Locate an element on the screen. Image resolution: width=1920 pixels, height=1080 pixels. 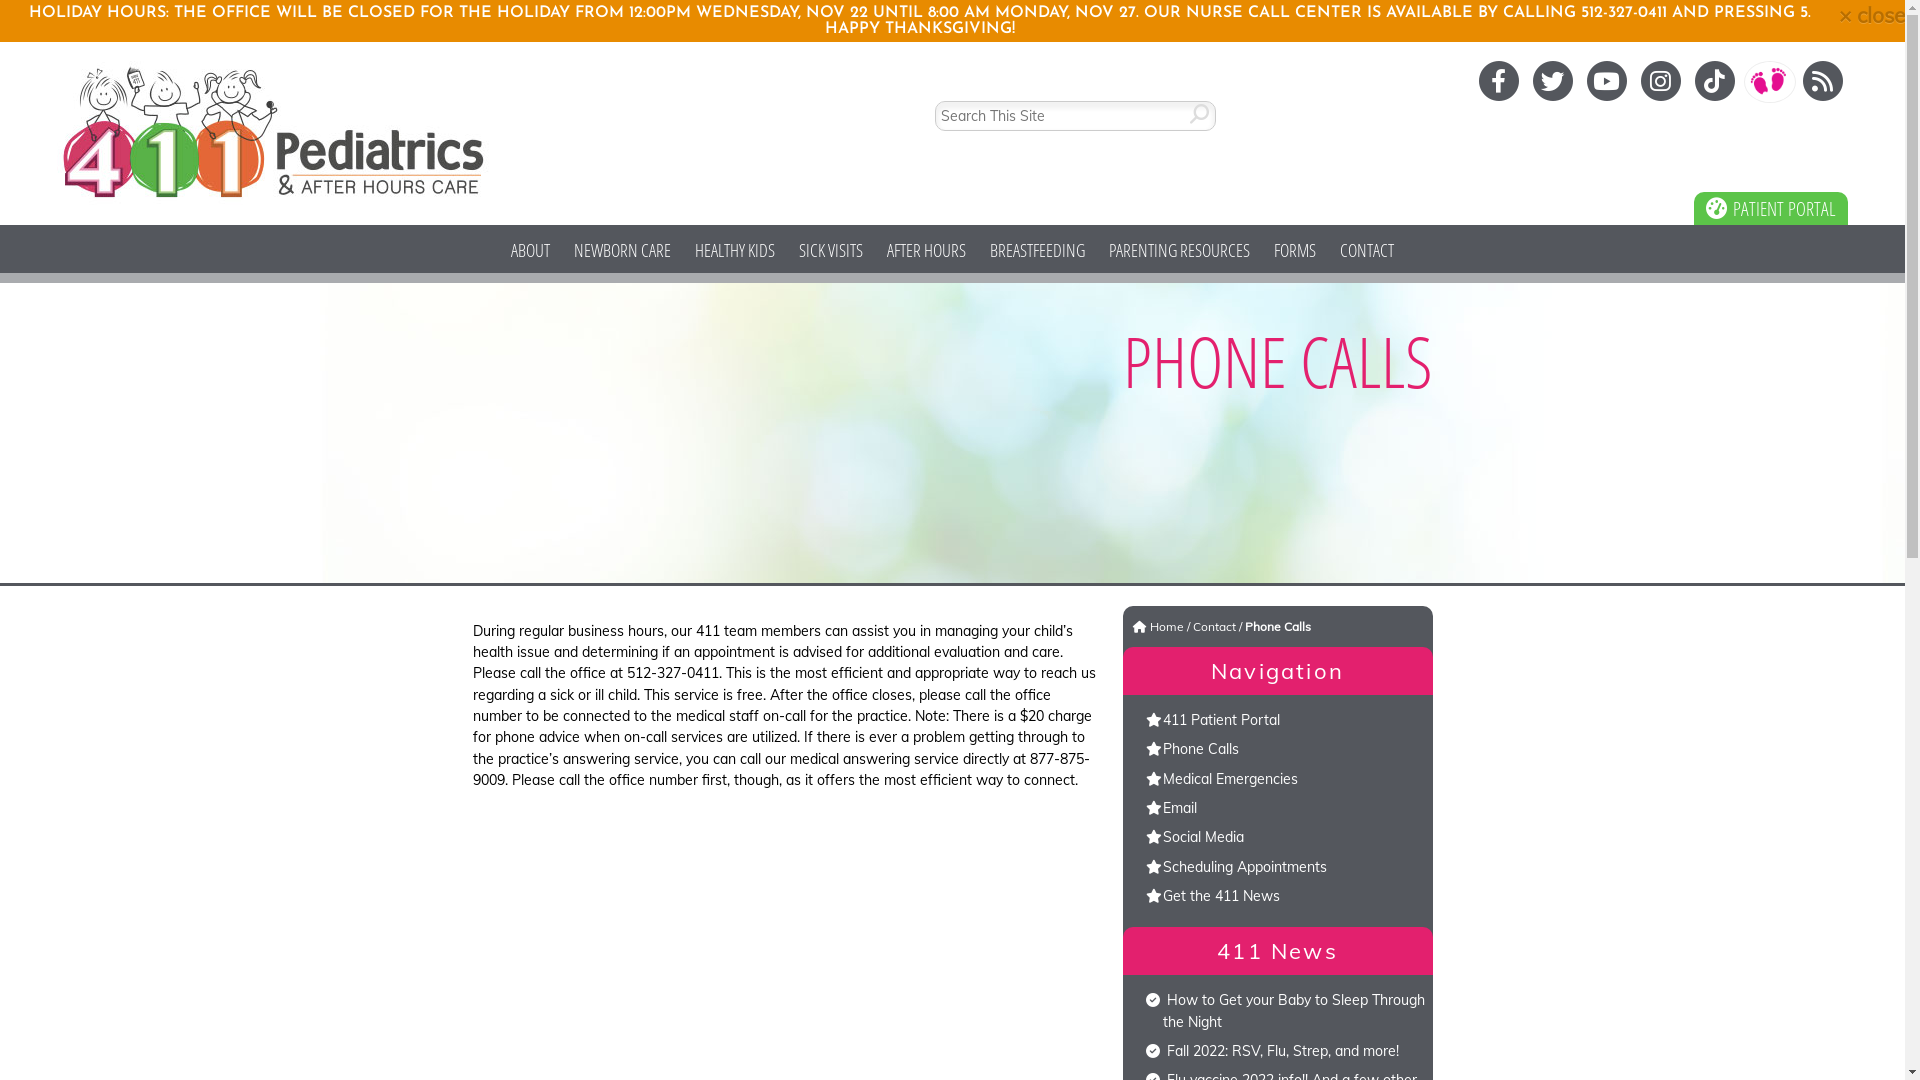
Contact is located at coordinates (1214, 626).